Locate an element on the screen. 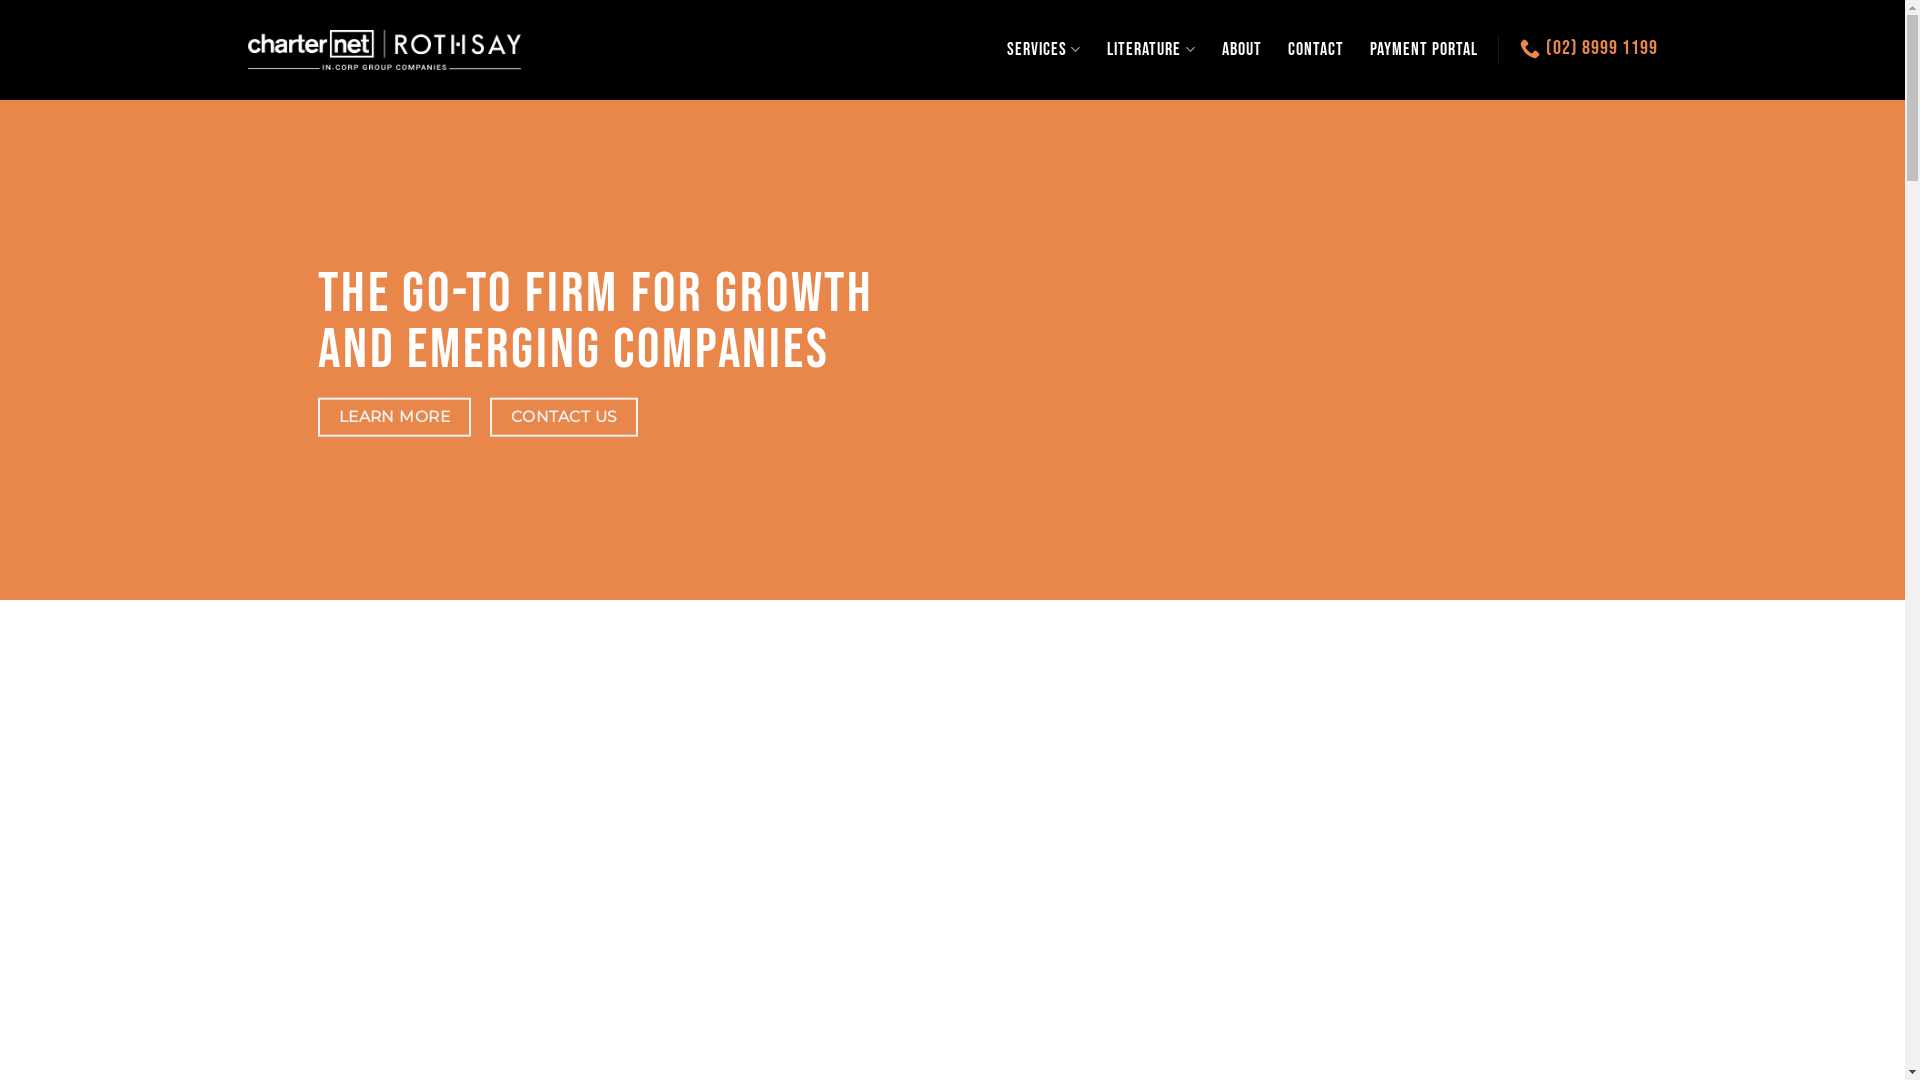  LEARN MORE is located at coordinates (394, 418).